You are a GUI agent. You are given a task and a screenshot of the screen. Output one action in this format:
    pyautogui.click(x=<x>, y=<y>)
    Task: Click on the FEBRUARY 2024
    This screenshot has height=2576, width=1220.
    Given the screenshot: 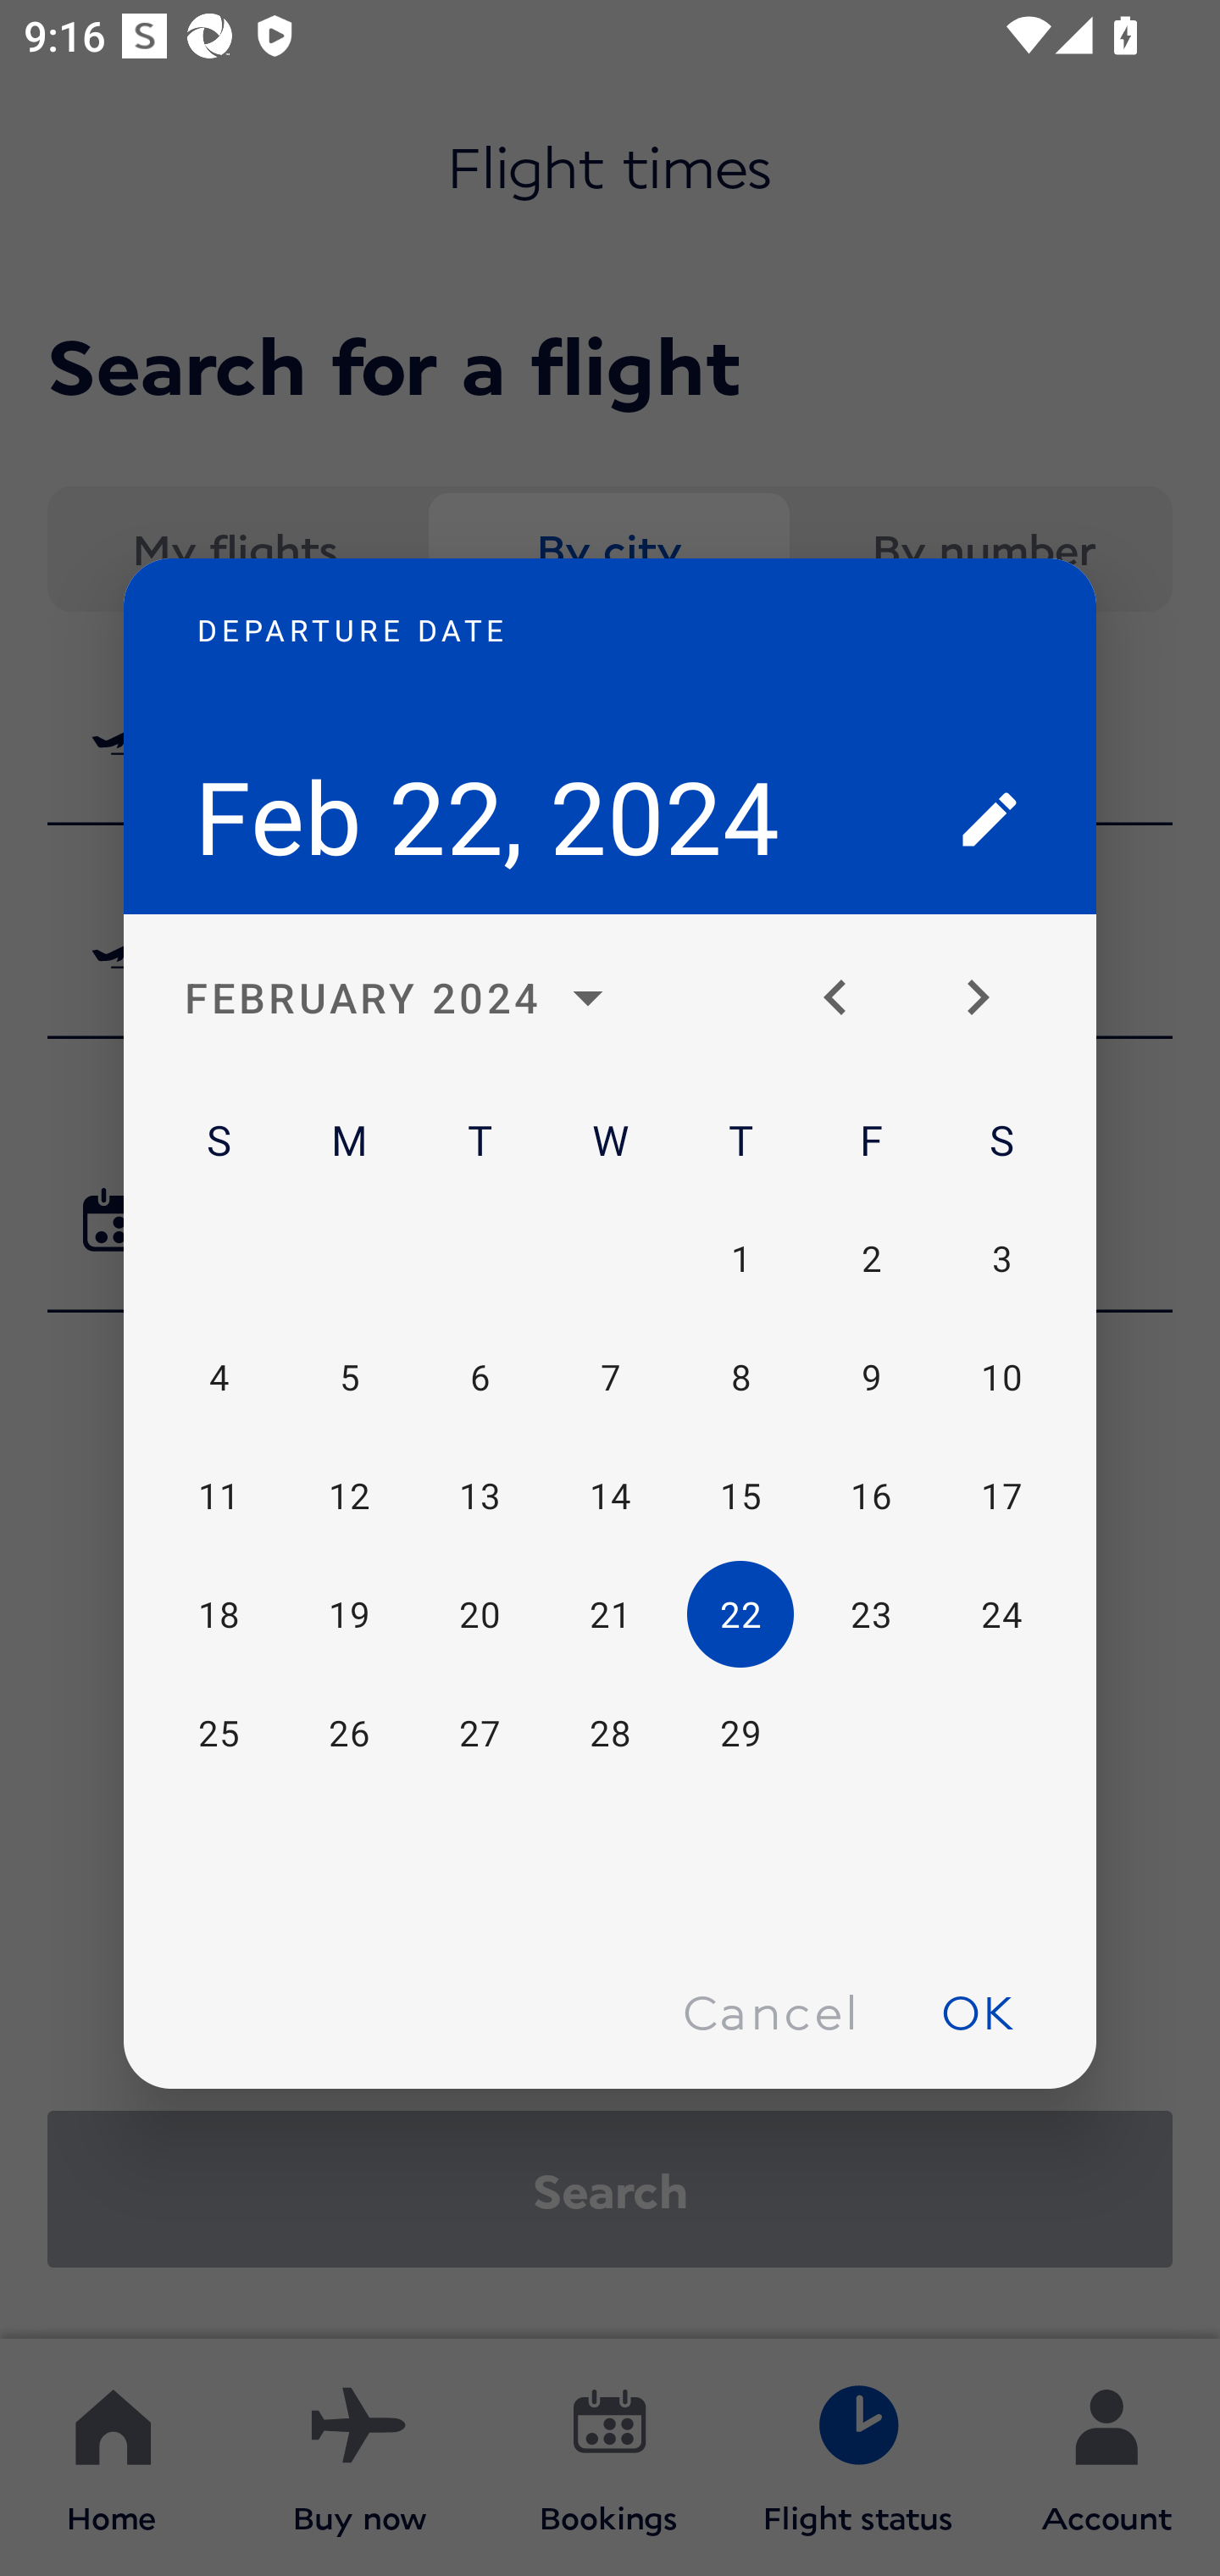 What is the action you would take?
    pyautogui.click(x=403, y=998)
    